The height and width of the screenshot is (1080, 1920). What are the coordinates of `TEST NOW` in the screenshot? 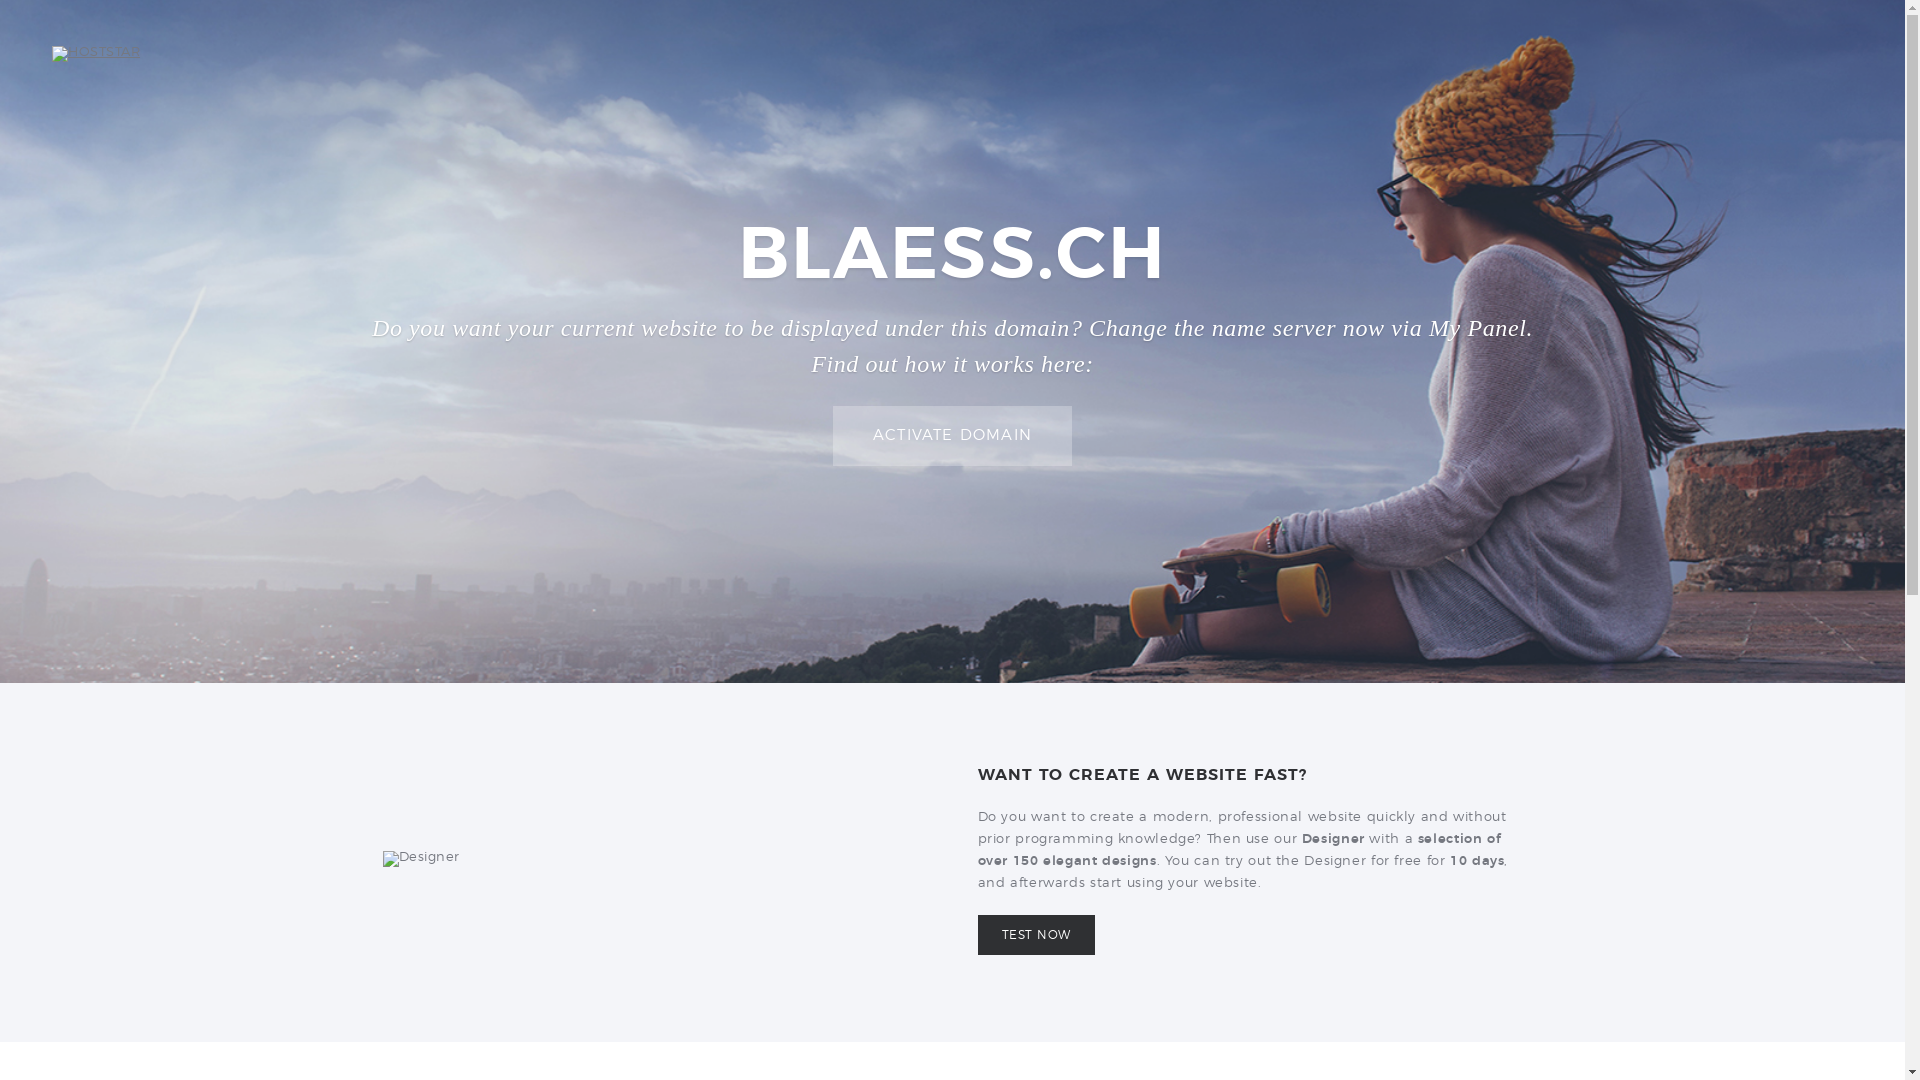 It's located at (1036, 935).